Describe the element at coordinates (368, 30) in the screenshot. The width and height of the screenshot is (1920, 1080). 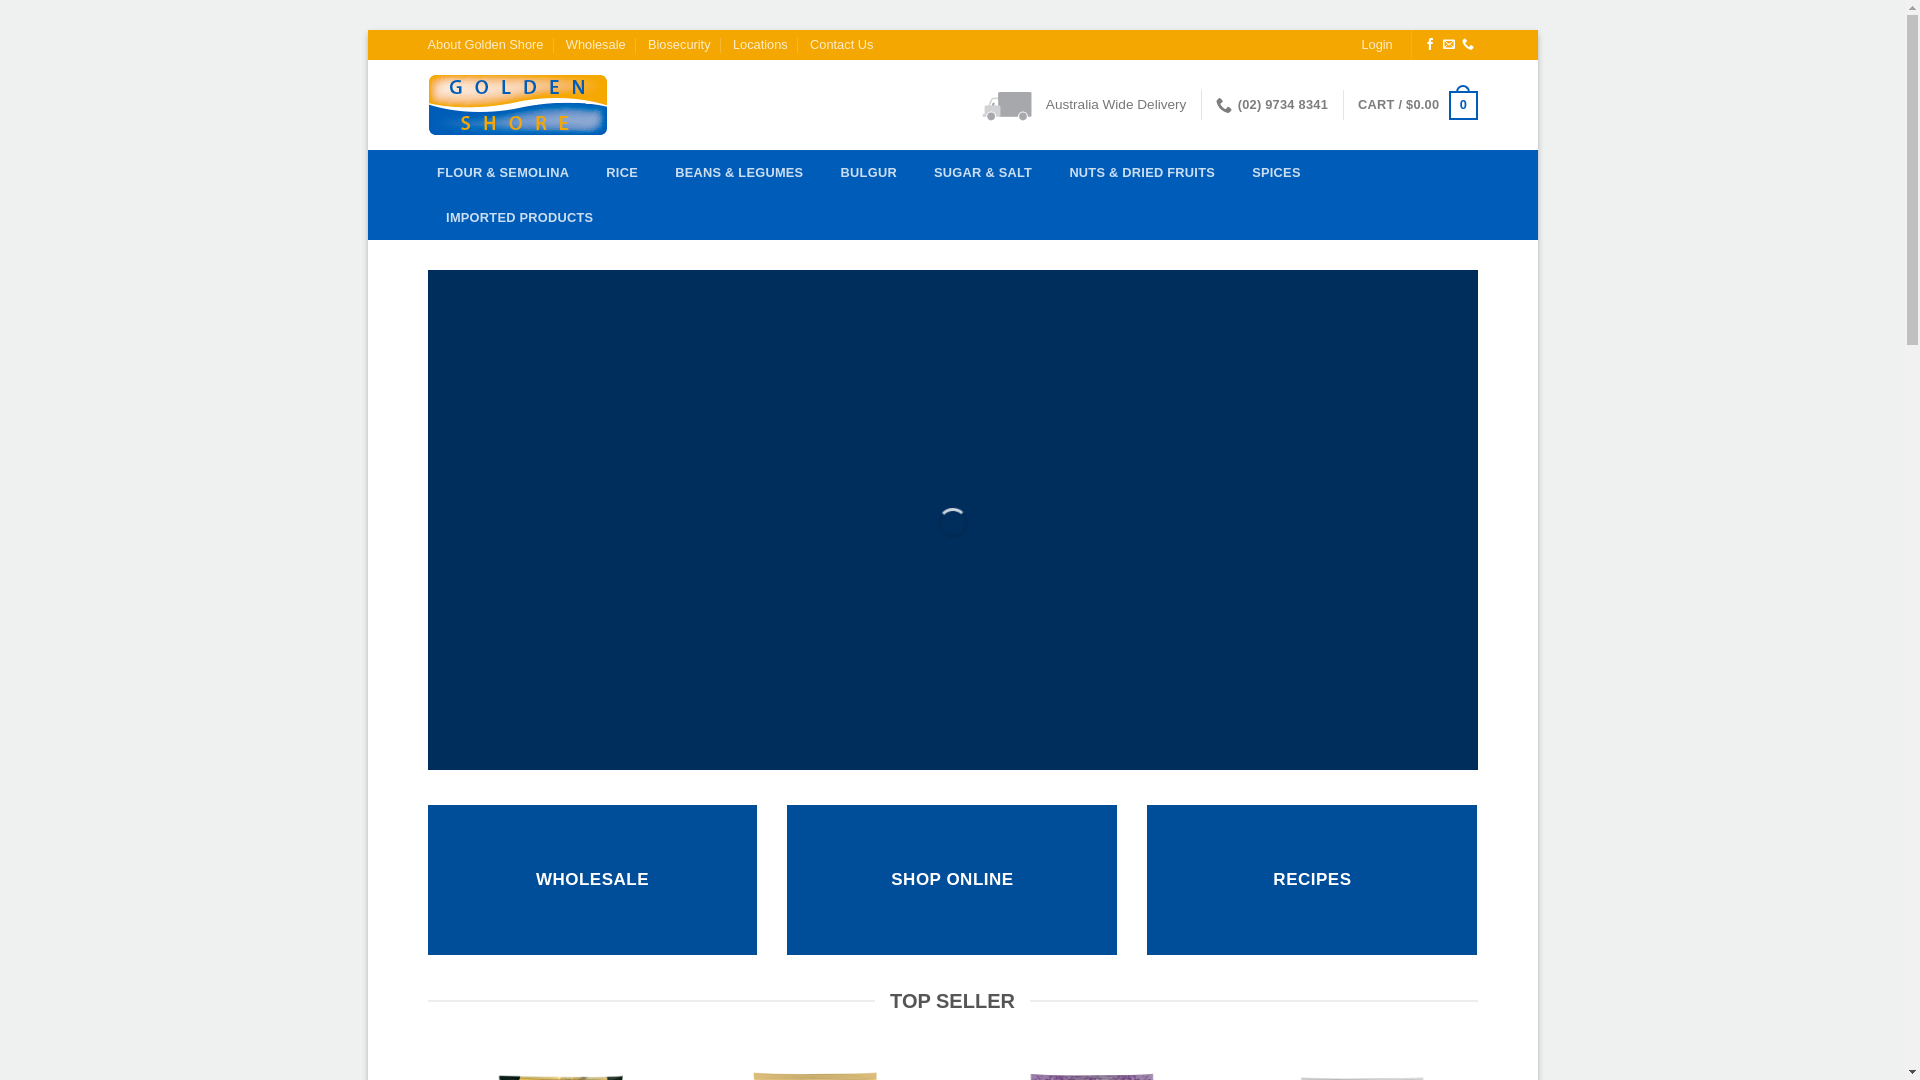
I see `Skip to content` at that location.